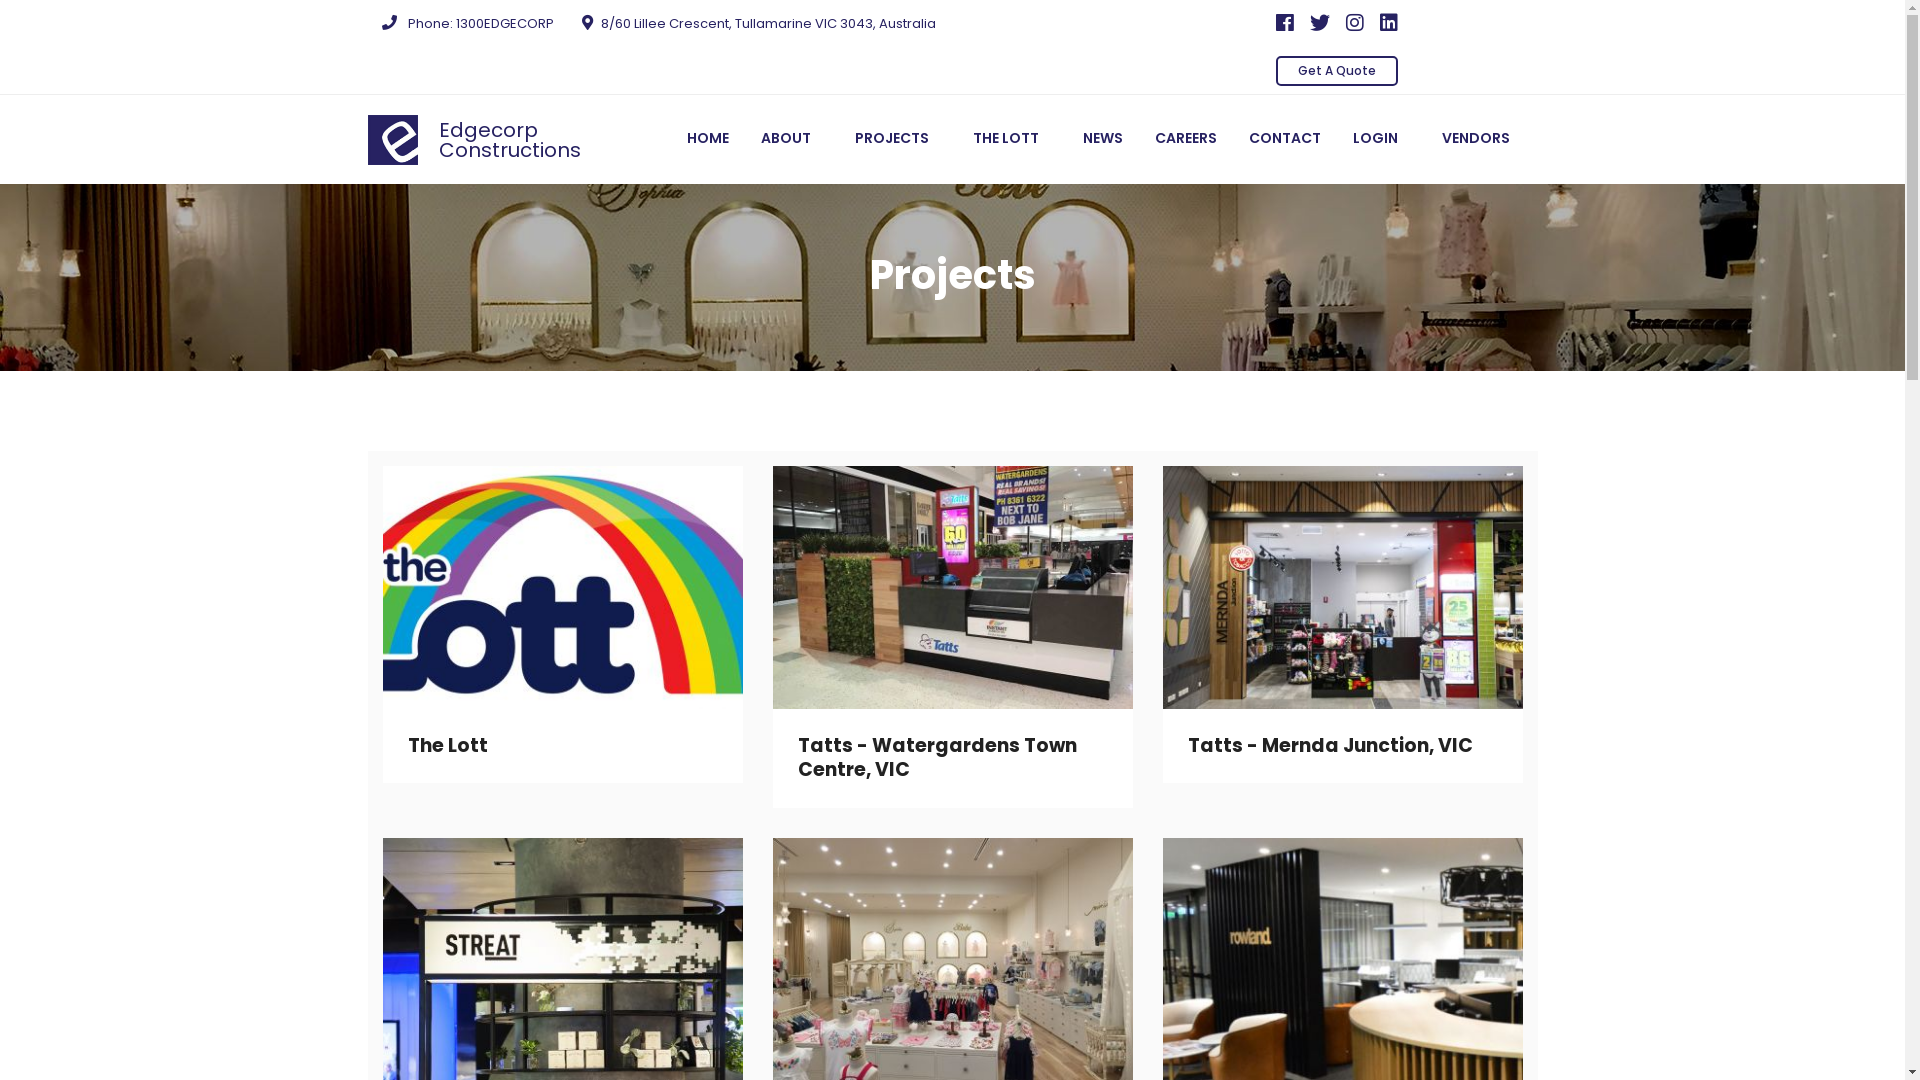  I want to click on VENDORS, so click(1482, 139).